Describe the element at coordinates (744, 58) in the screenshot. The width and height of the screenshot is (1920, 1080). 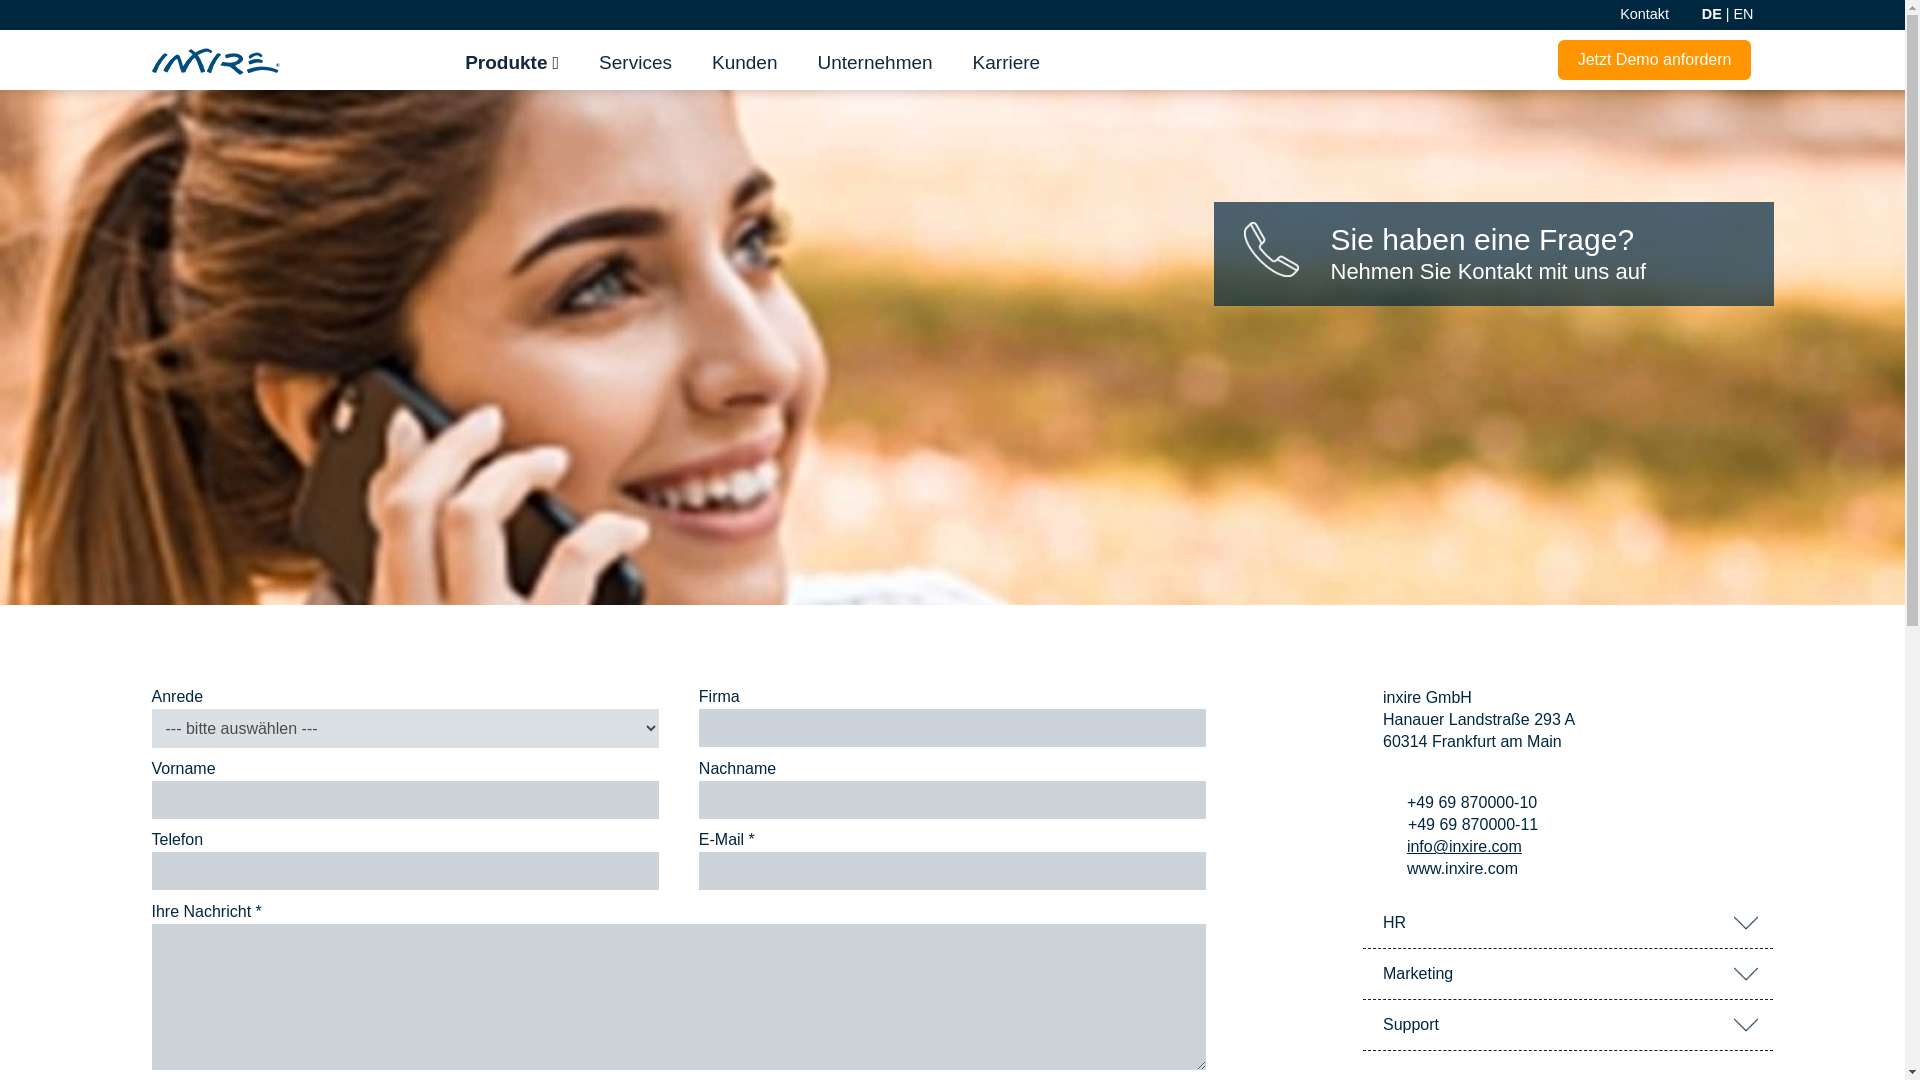
I see `Kunden` at that location.